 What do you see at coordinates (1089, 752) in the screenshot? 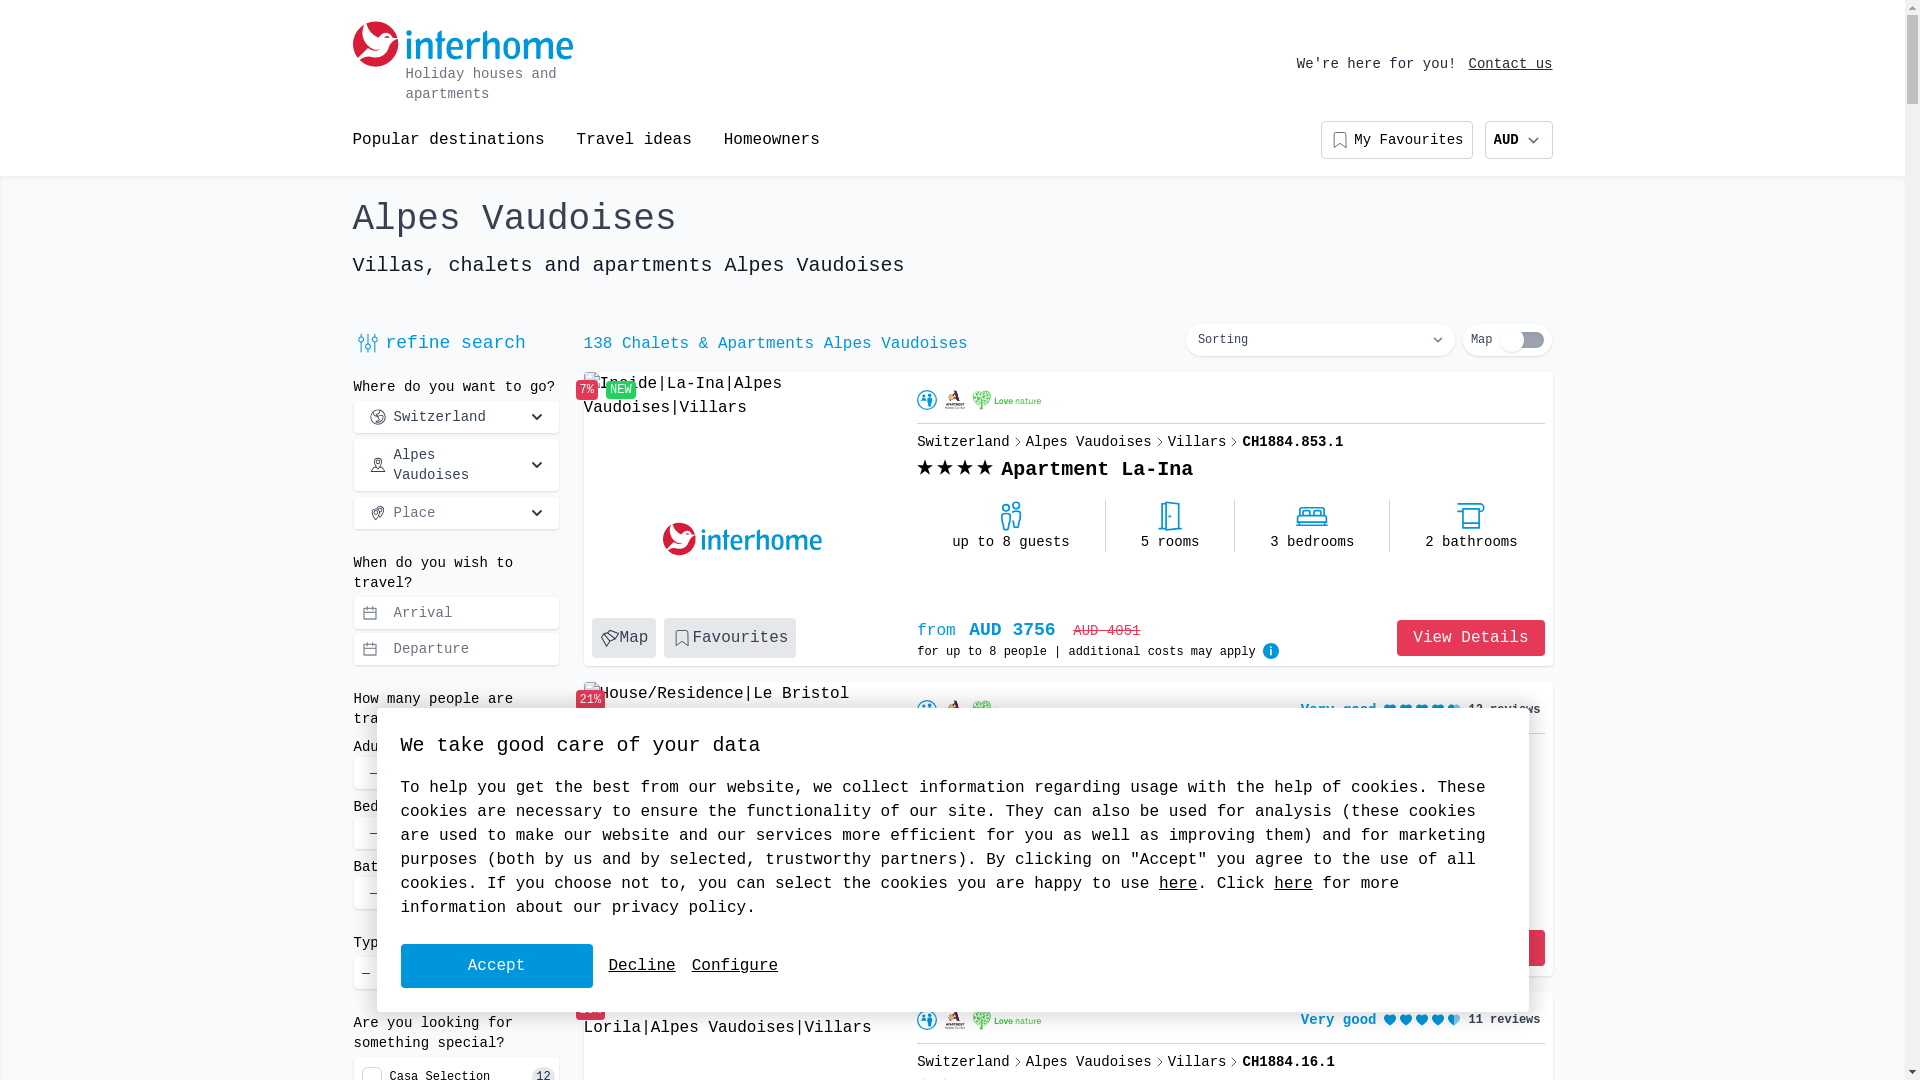
I see `Alpes Vaudoises` at bounding box center [1089, 752].